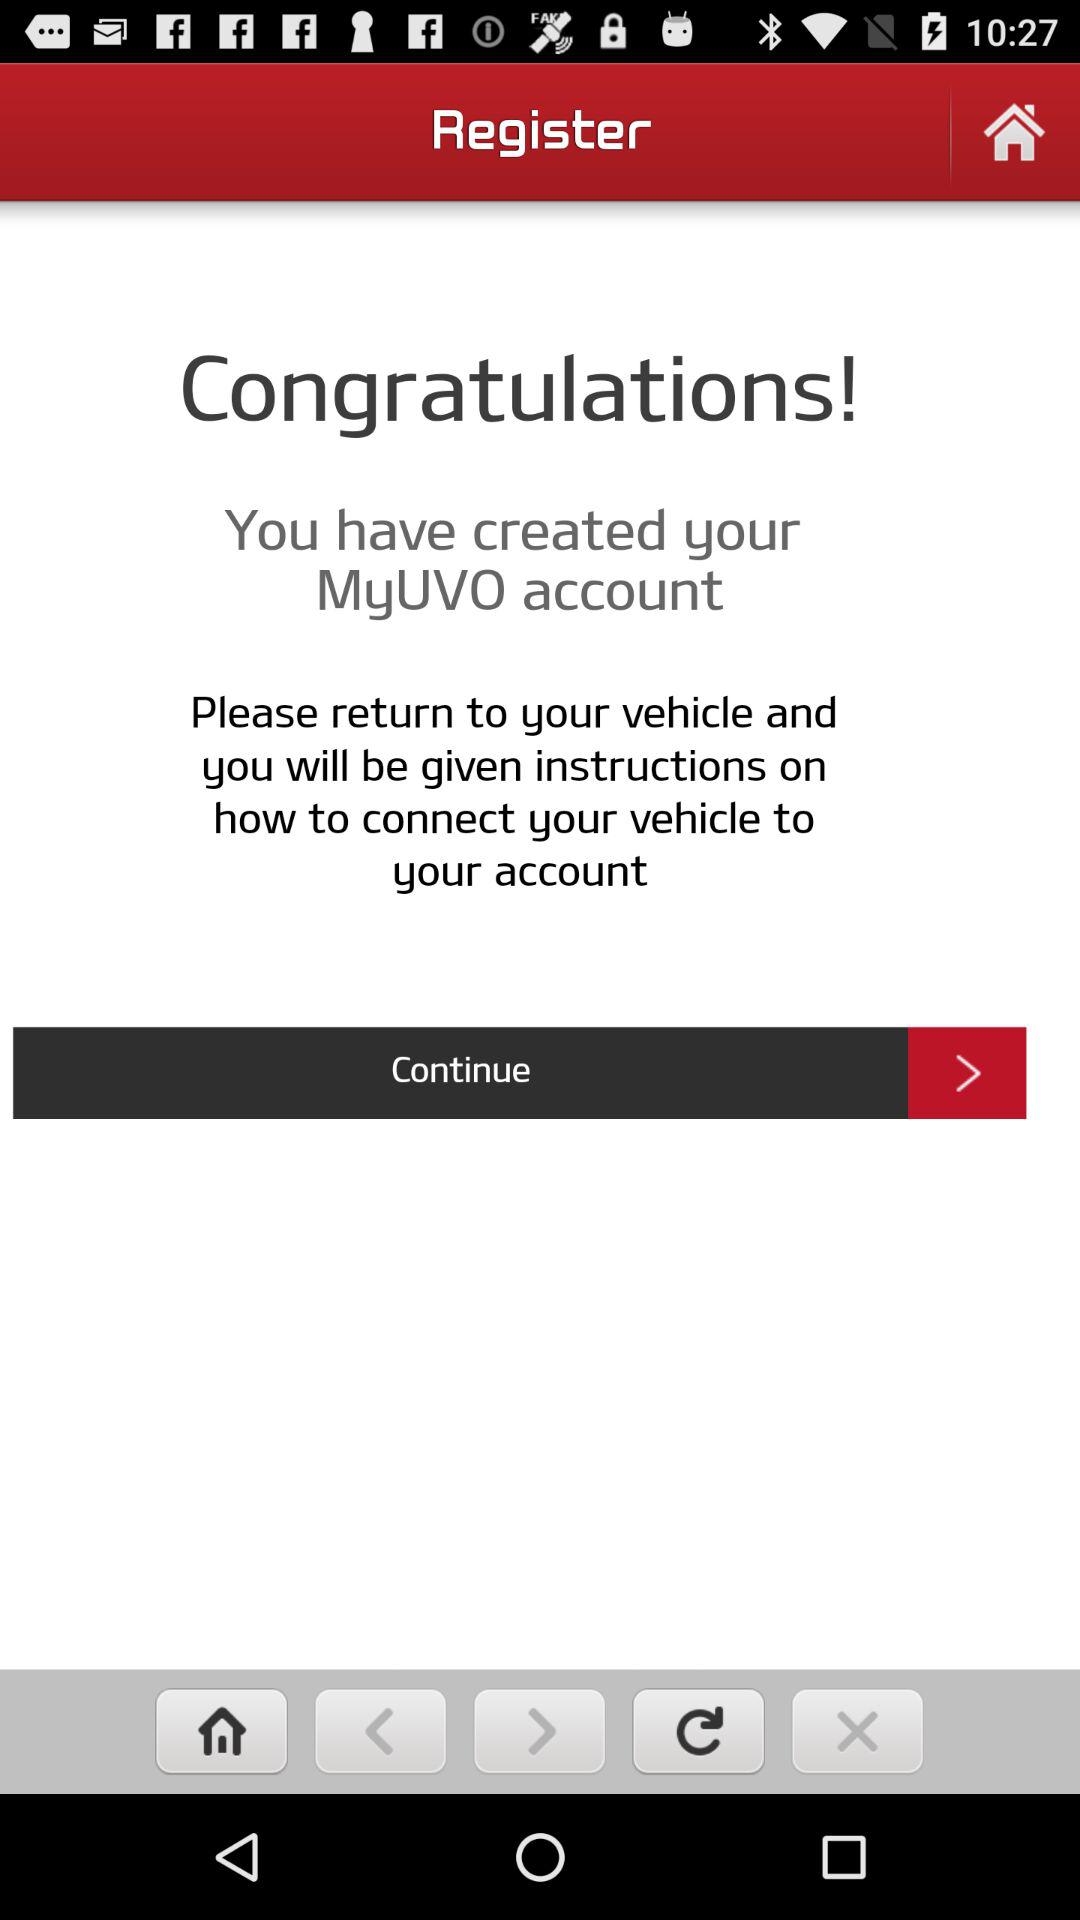 The image size is (1080, 1920). I want to click on reload, so click(698, 1732).